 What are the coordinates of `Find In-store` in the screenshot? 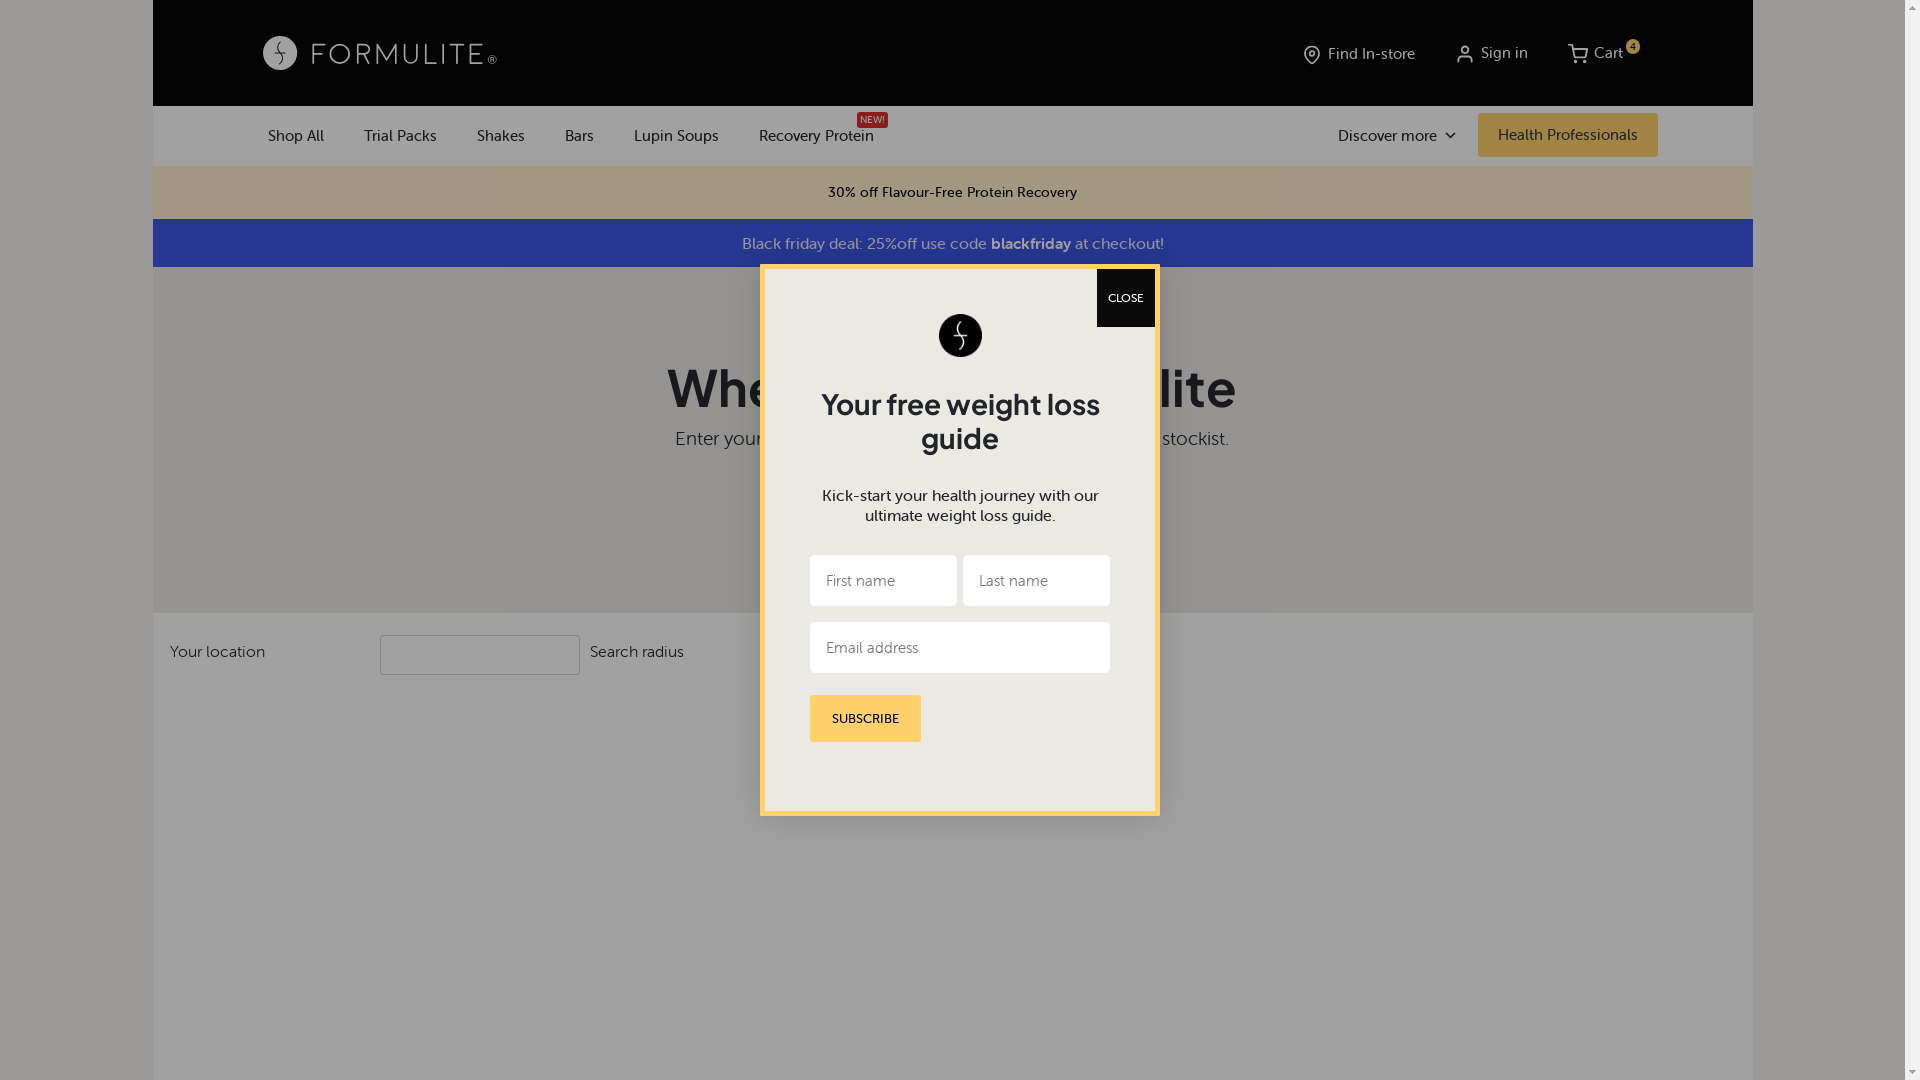 It's located at (1358, 54).